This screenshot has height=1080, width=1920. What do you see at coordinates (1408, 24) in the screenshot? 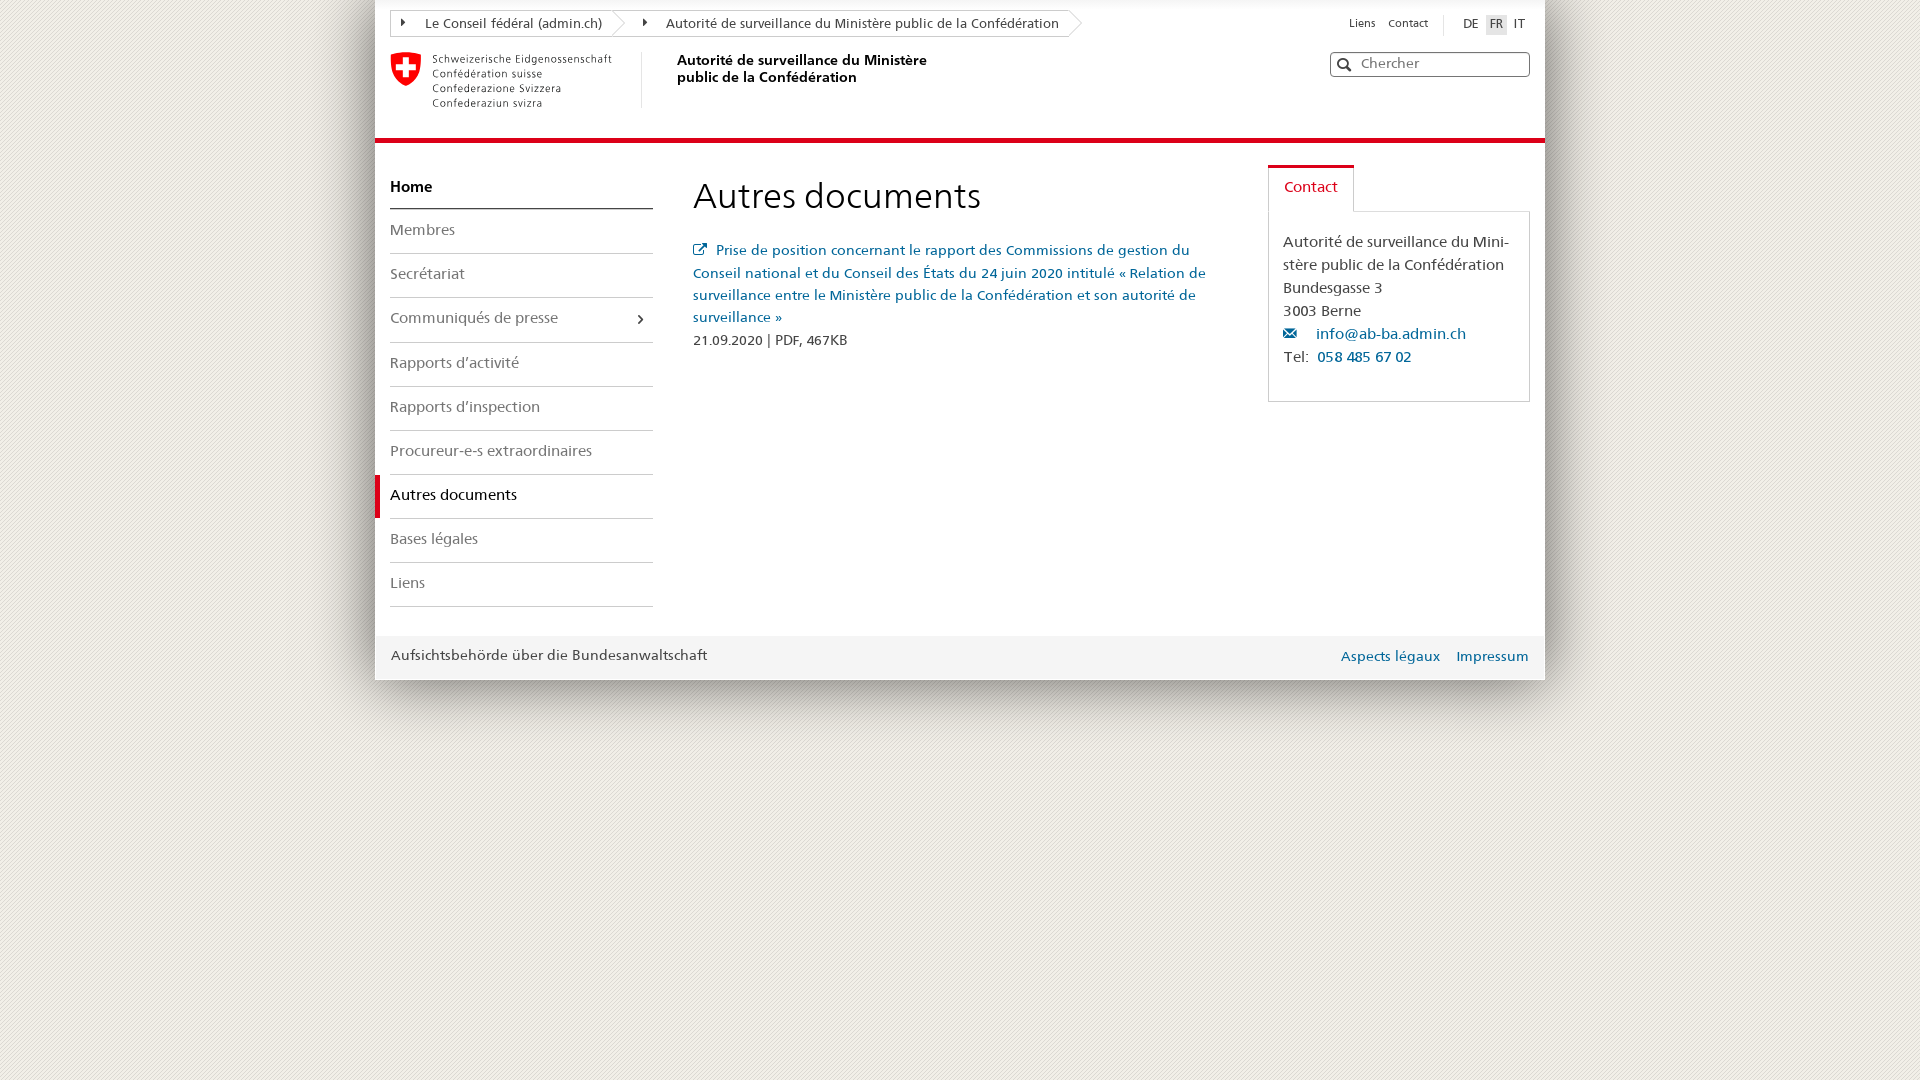
I see `Contact` at bounding box center [1408, 24].